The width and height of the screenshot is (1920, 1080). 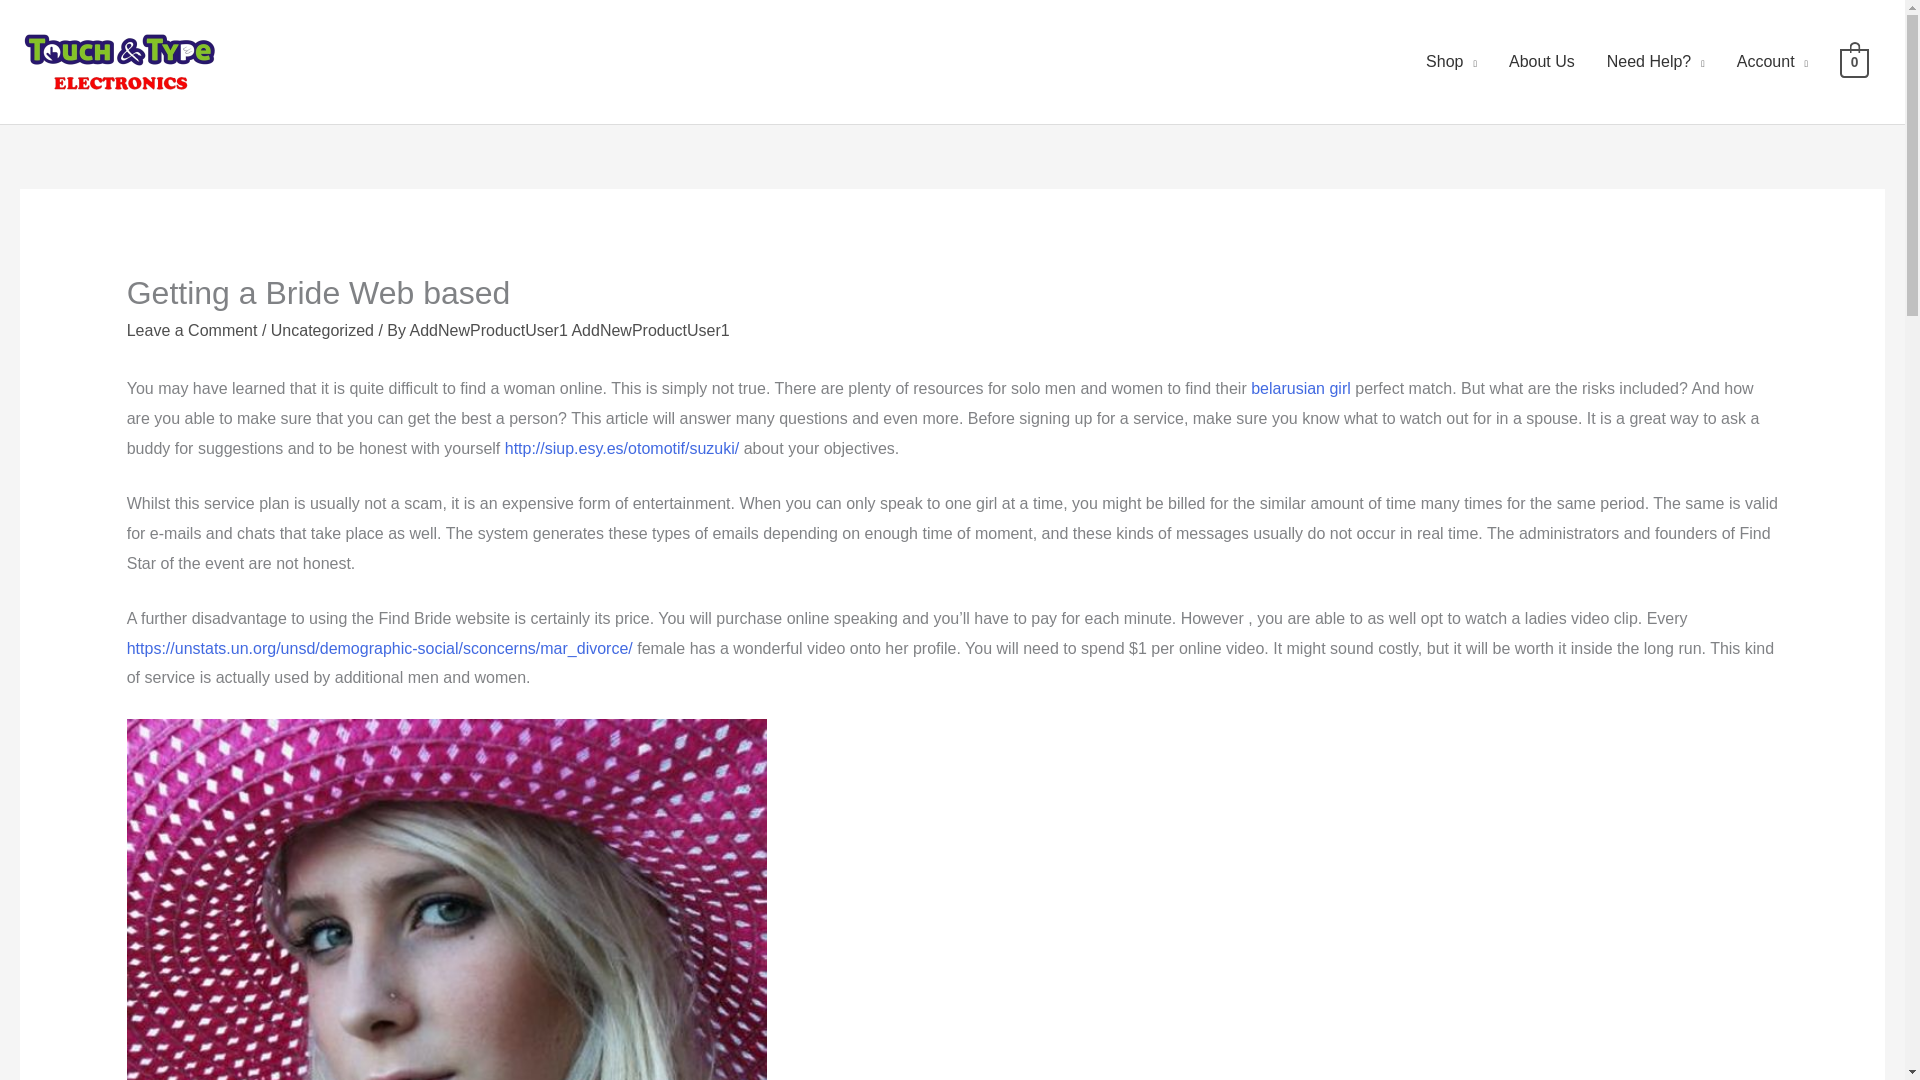 I want to click on View all posts by AddNewProductUser1 AddNewProductUser1, so click(x=570, y=330).